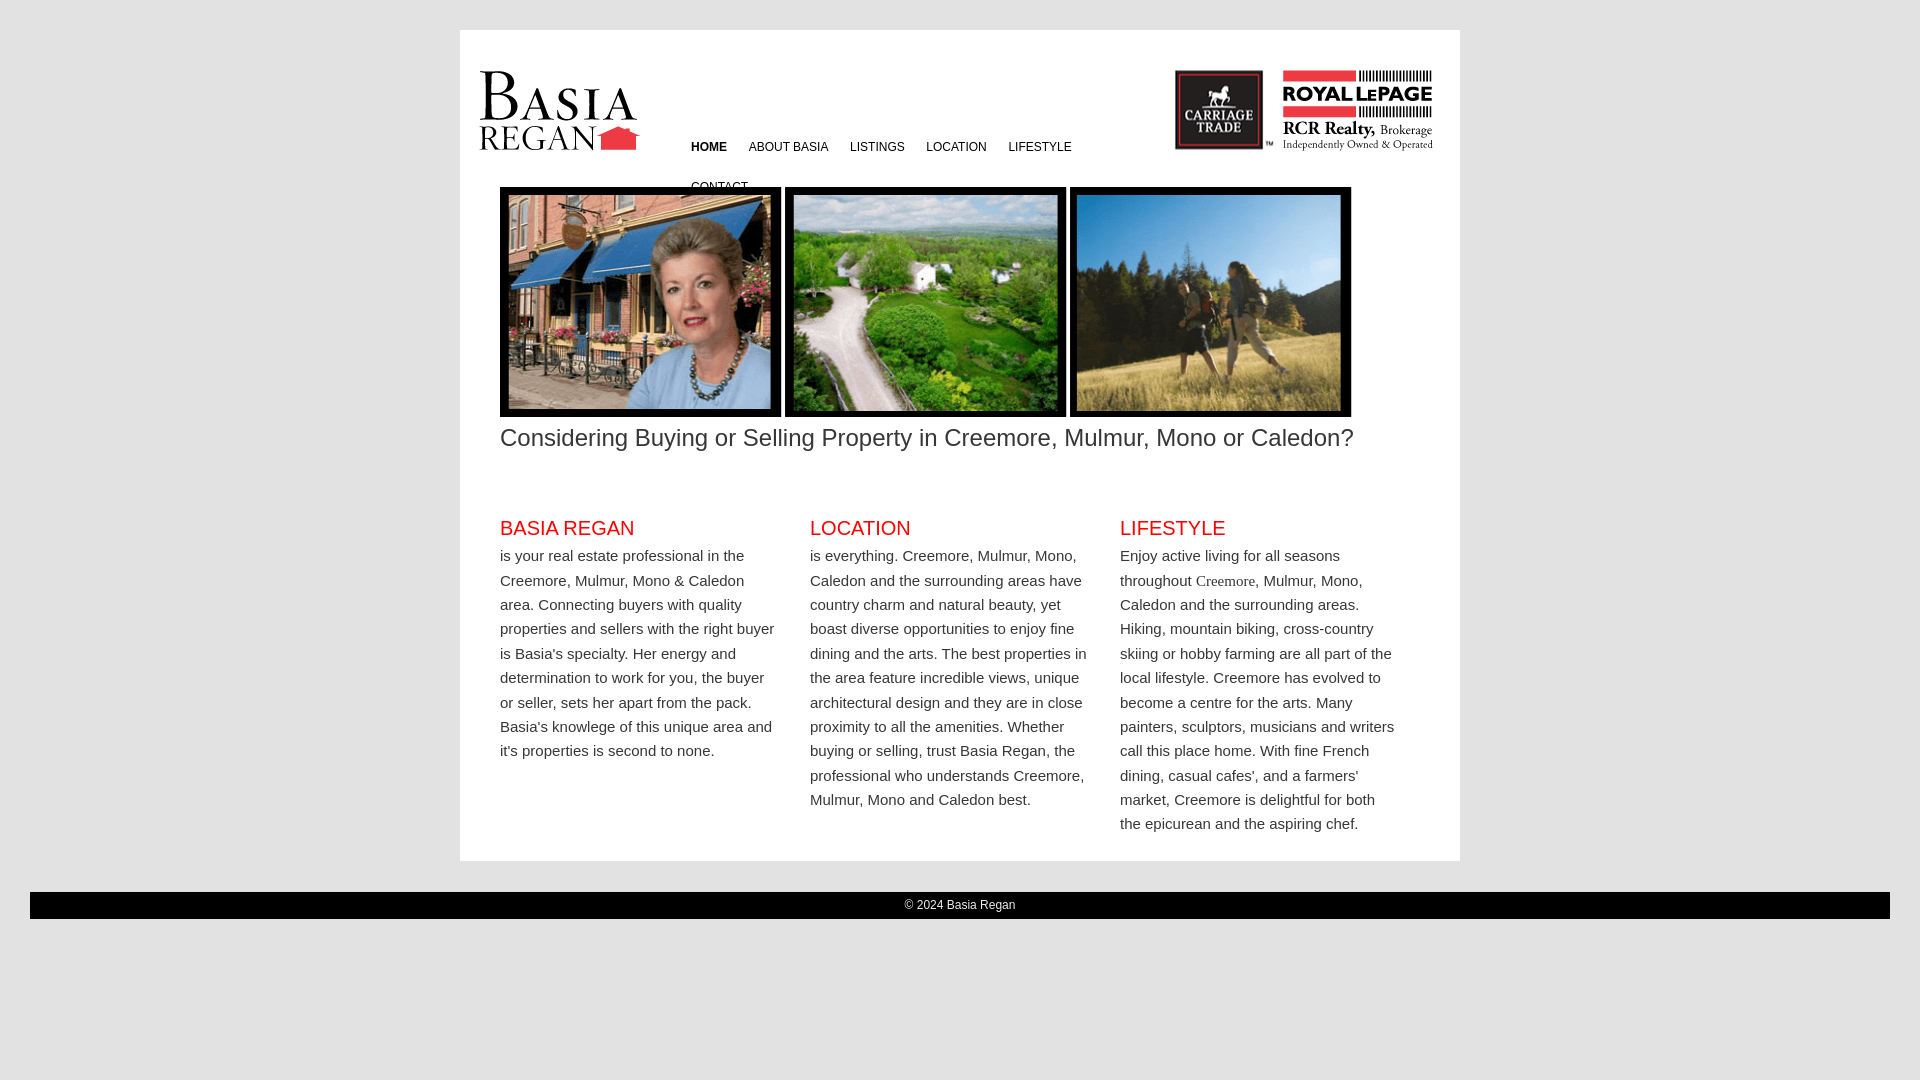 This screenshot has height=1080, width=1920. I want to click on LIFESTYLE, so click(1040, 148).